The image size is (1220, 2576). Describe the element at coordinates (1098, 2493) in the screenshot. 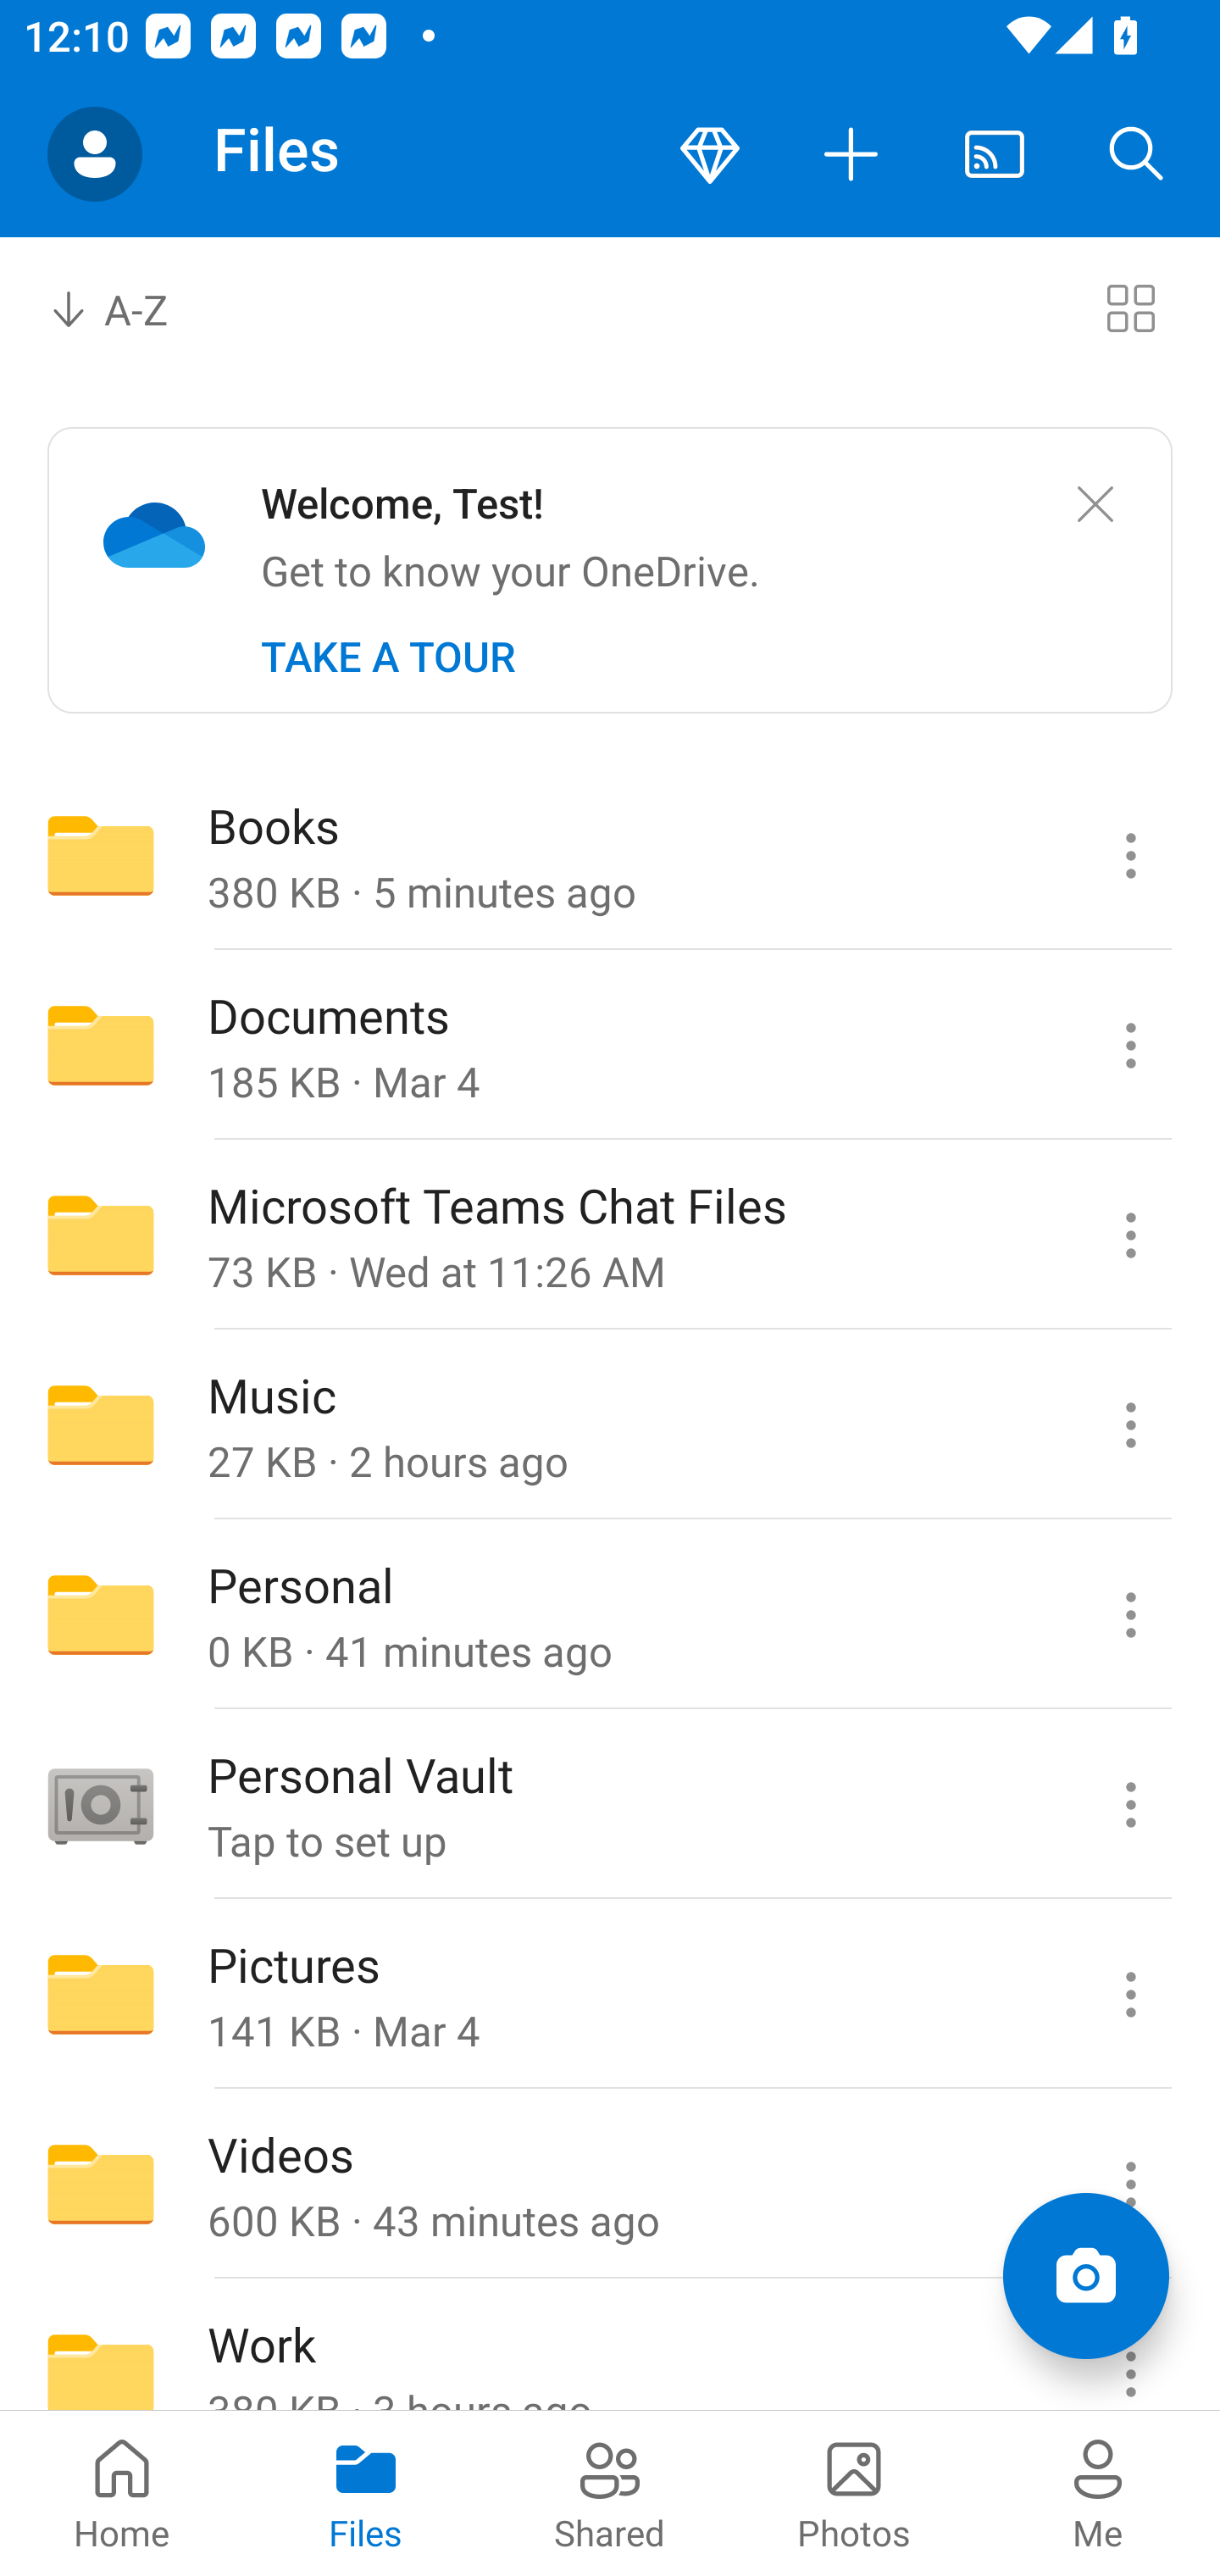

I see `Me pivot Me` at that location.